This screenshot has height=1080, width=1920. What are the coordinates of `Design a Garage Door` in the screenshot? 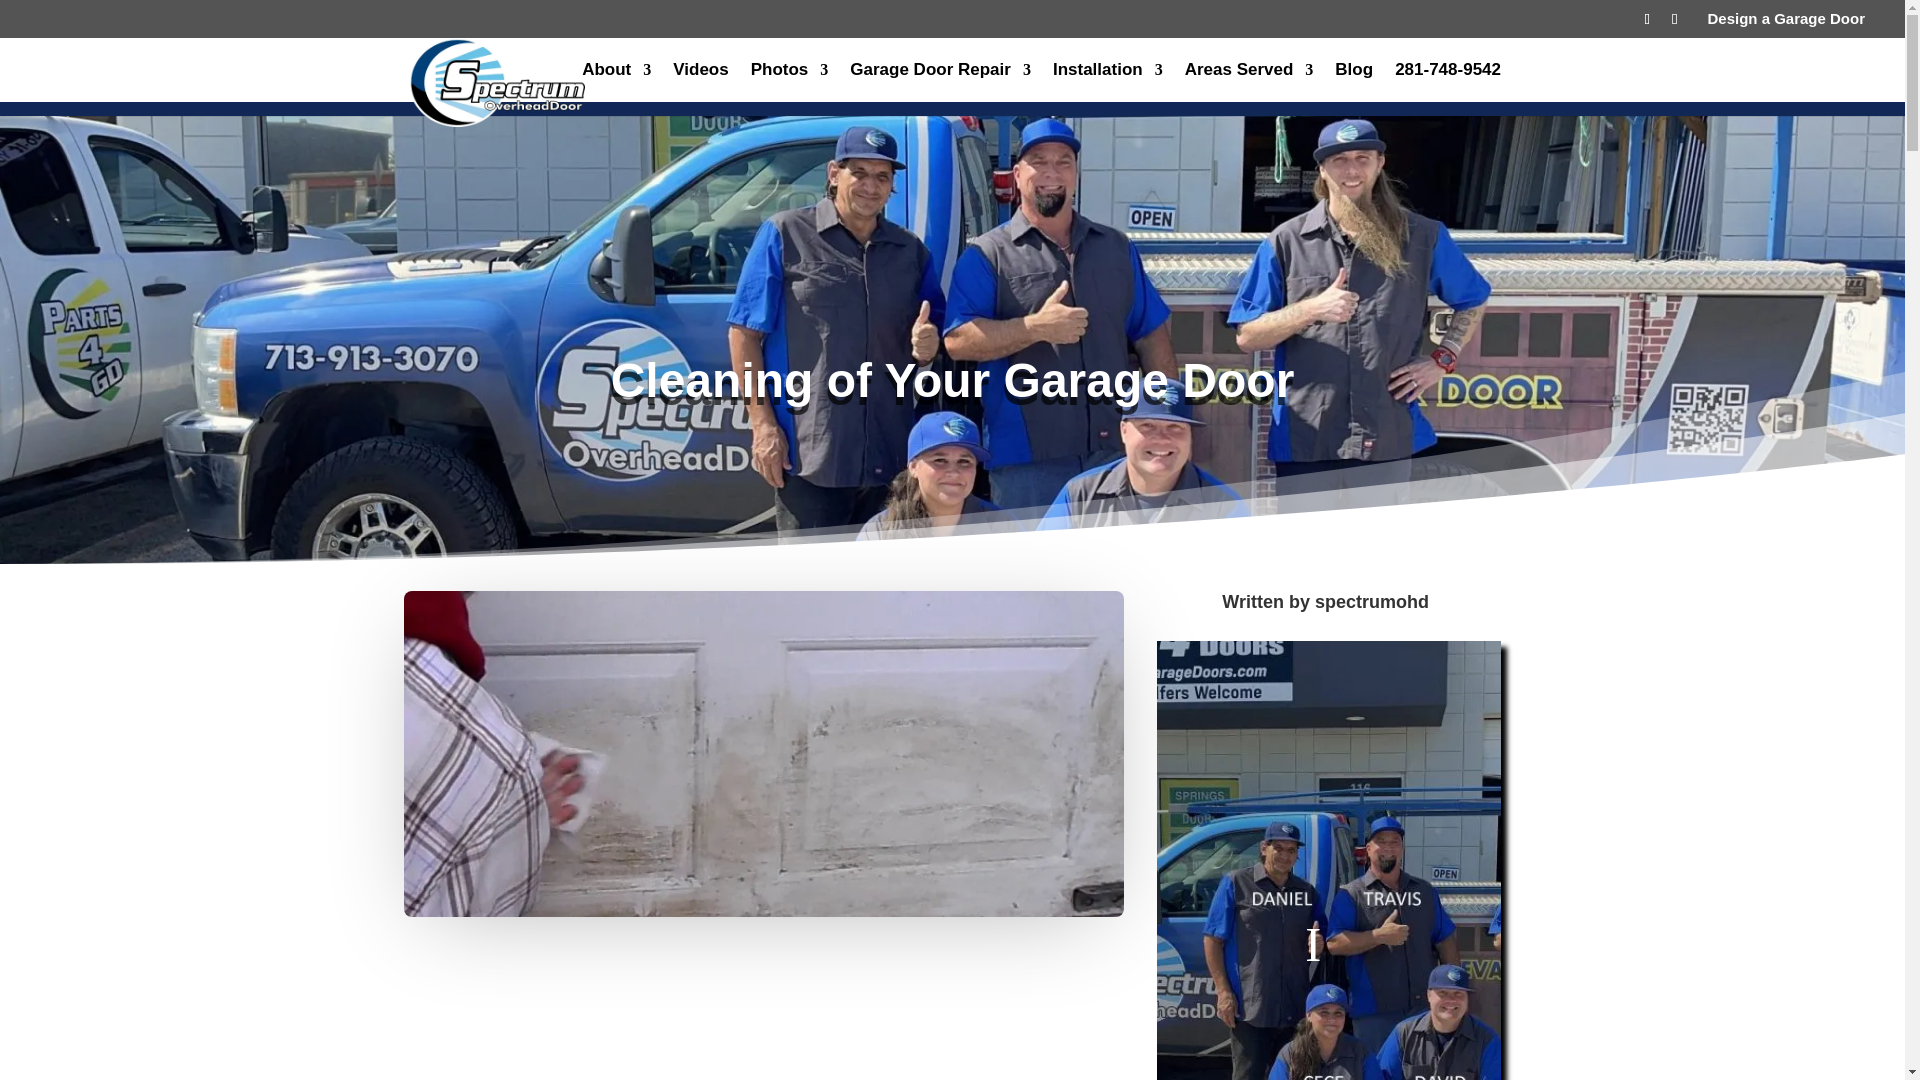 It's located at (1790, 23).